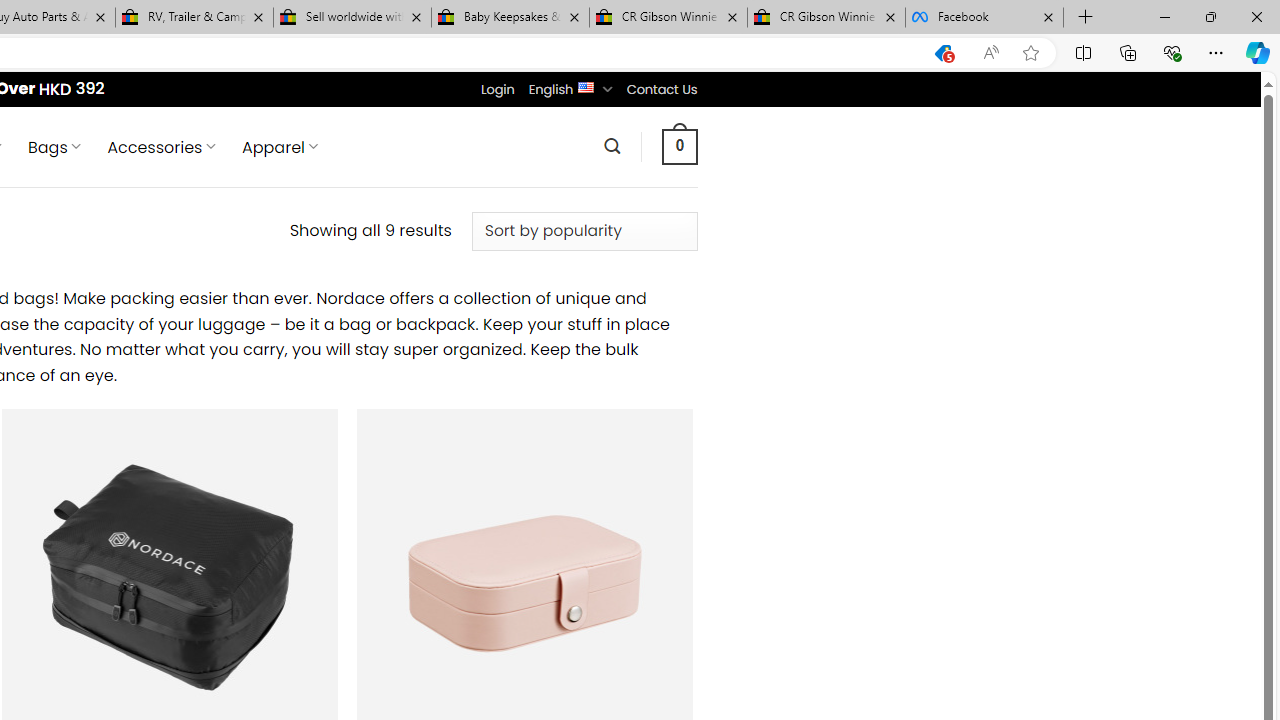 The image size is (1280, 720). I want to click on Login, so click(497, 89).